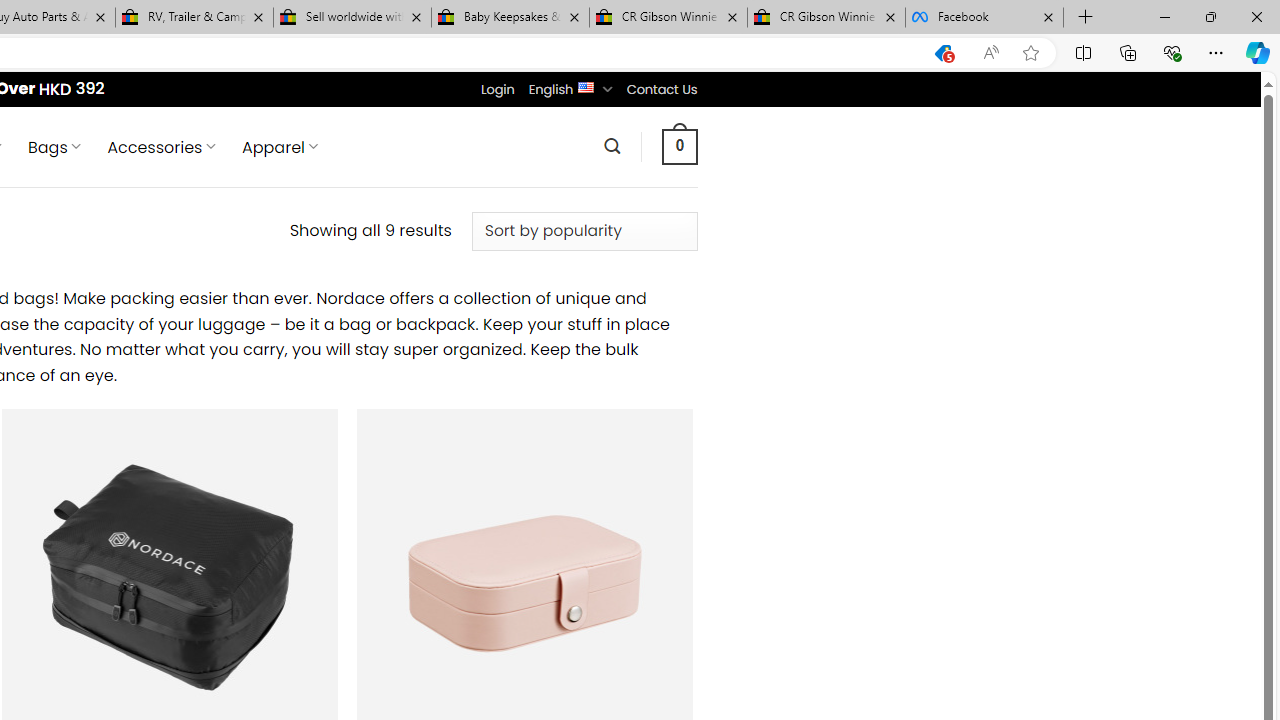 The image size is (1280, 720). I want to click on Login, so click(497, 89).